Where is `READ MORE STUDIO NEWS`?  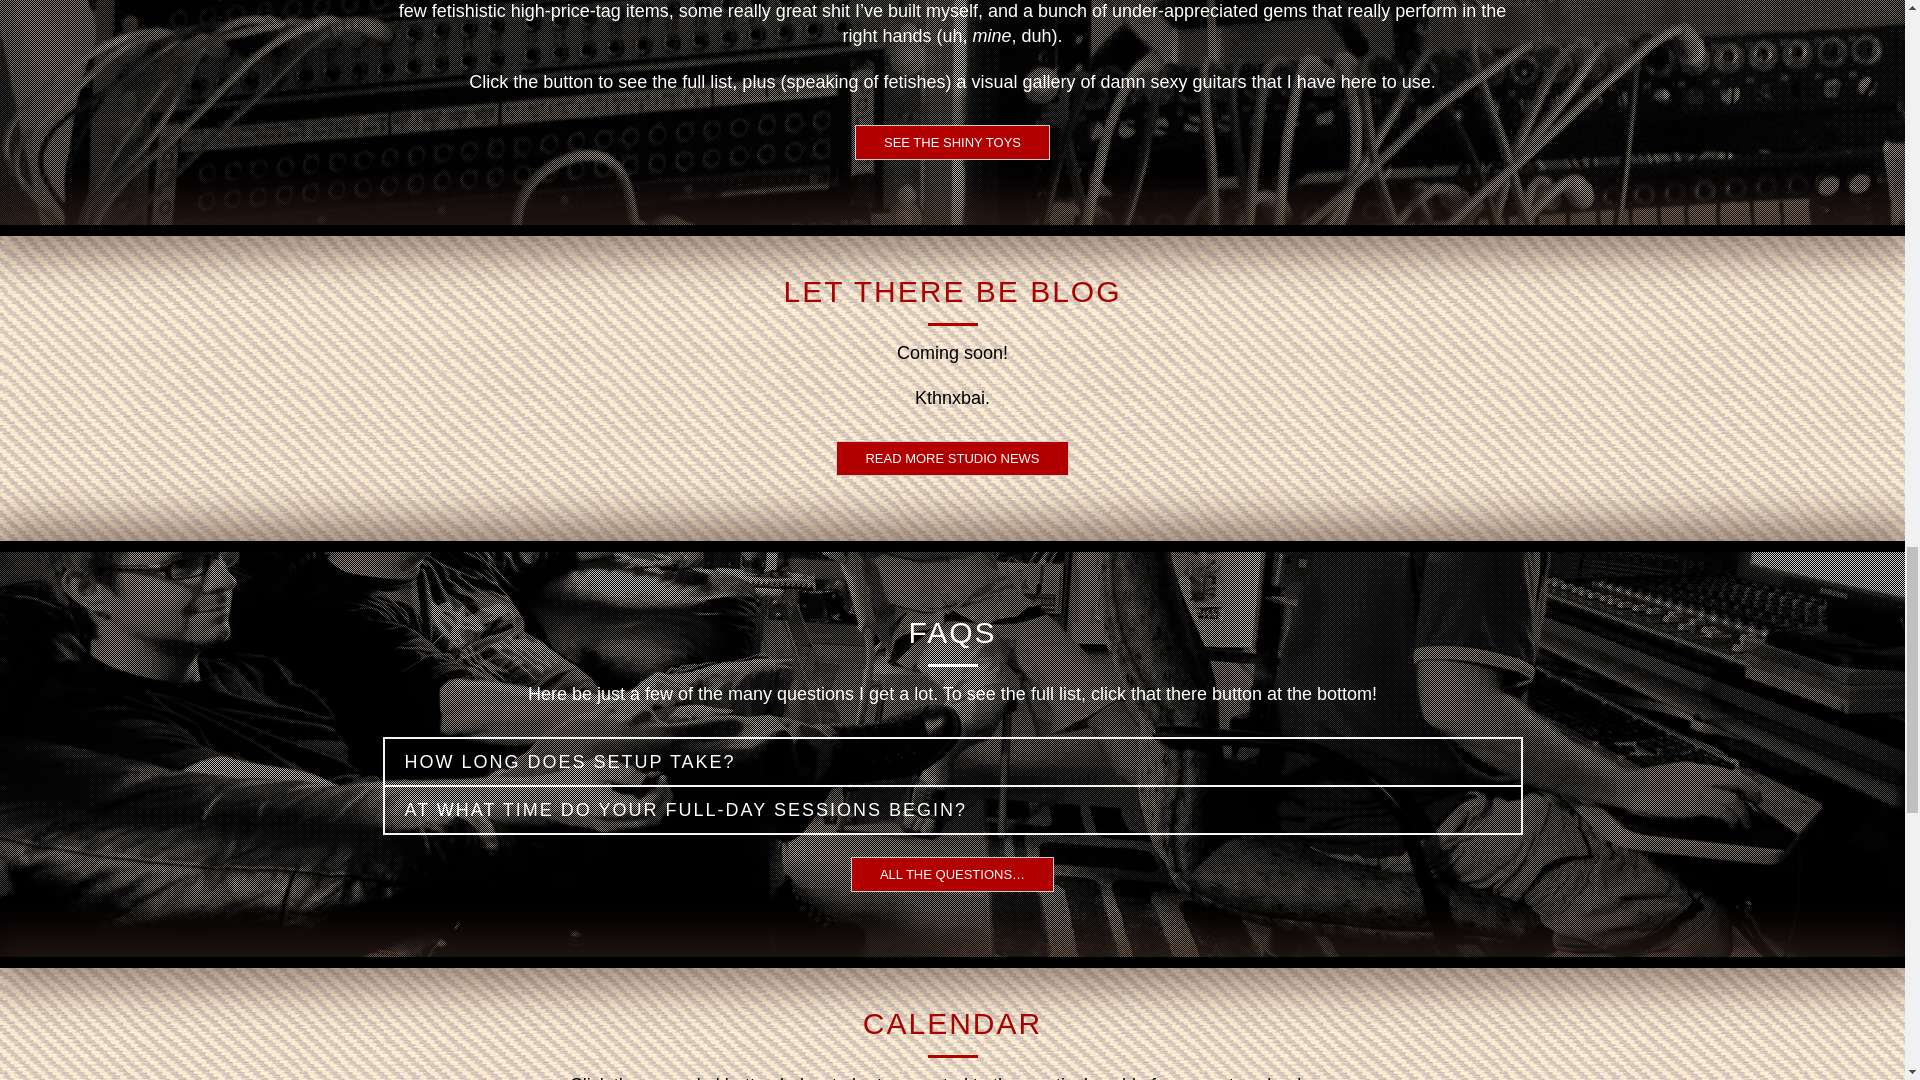 READ MORE STUDIO NEWS is located at coordinates (951, 458).